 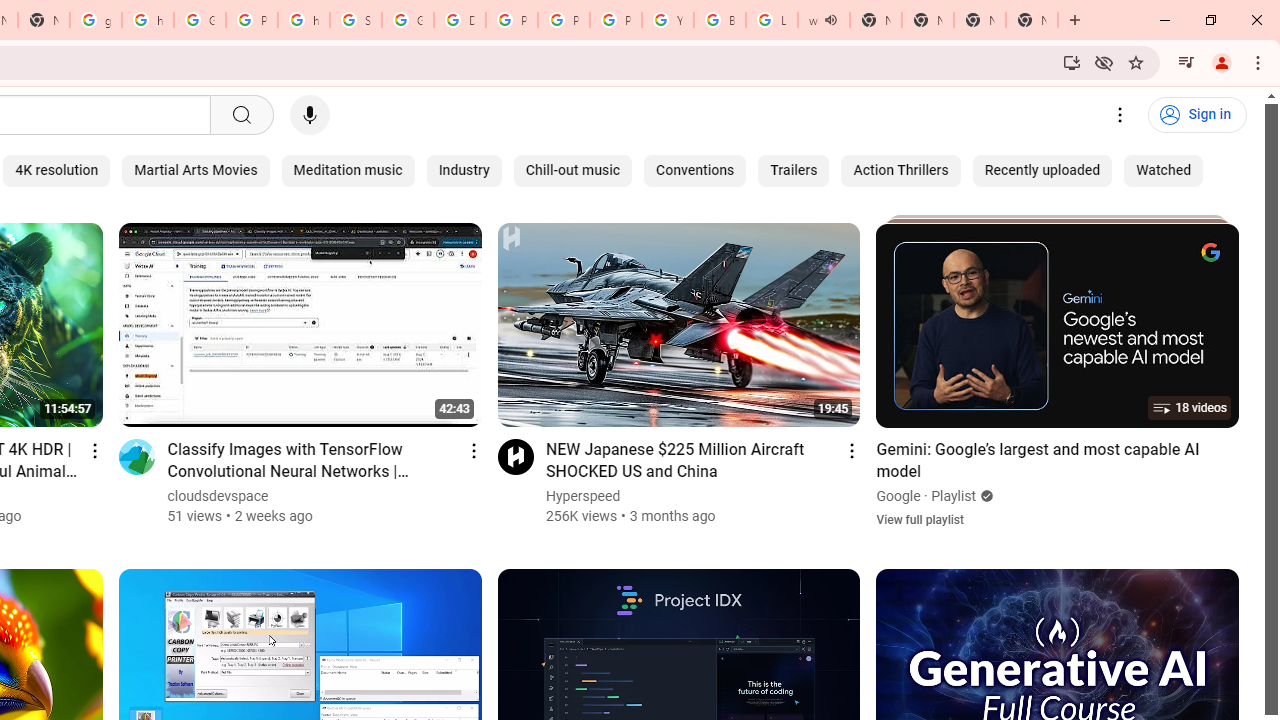 What do you see at coordinates (512, 20) in the screenshot?
I see `Privacy Help Center - Policies Help` at bounding box center [512, 20].